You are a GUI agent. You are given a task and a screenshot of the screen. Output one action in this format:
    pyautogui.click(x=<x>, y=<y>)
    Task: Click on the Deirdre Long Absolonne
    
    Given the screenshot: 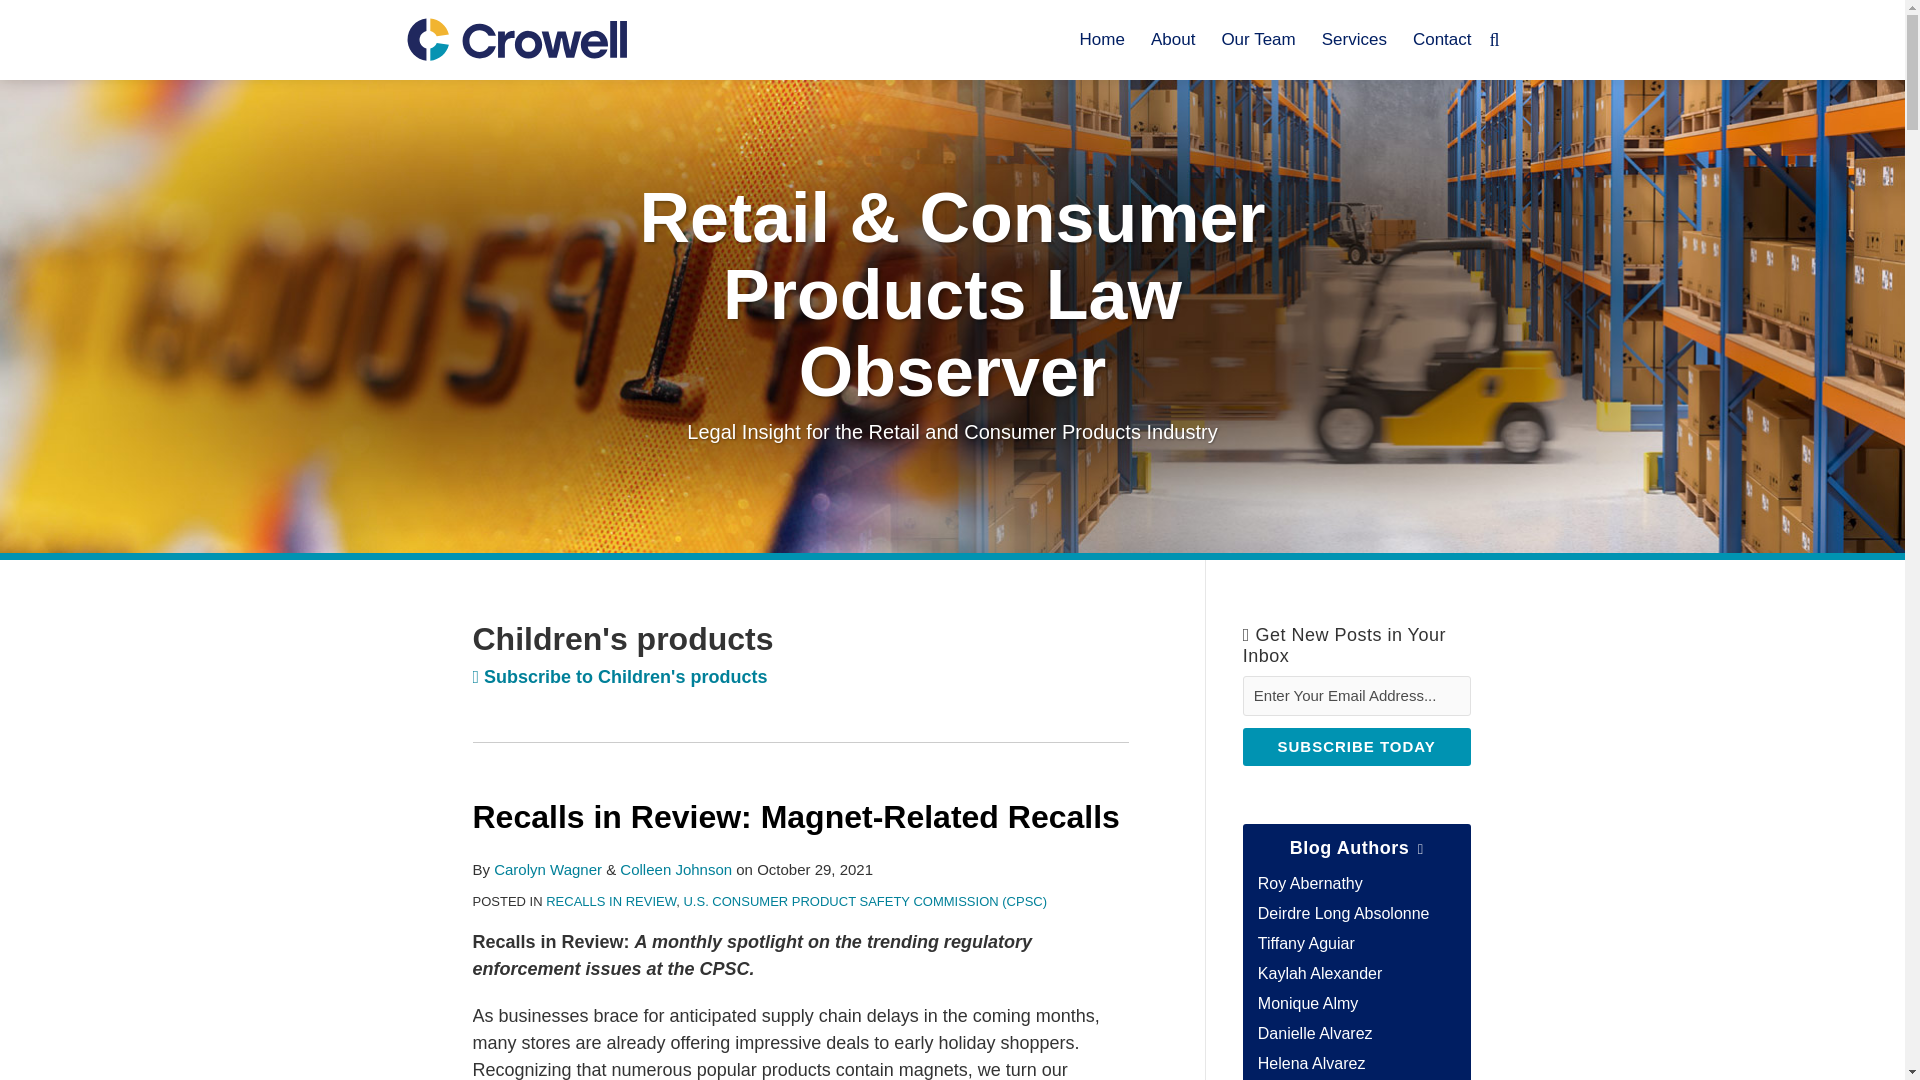 What is the action you would take?
    pyautogui.click(x=1344, y=914)
    